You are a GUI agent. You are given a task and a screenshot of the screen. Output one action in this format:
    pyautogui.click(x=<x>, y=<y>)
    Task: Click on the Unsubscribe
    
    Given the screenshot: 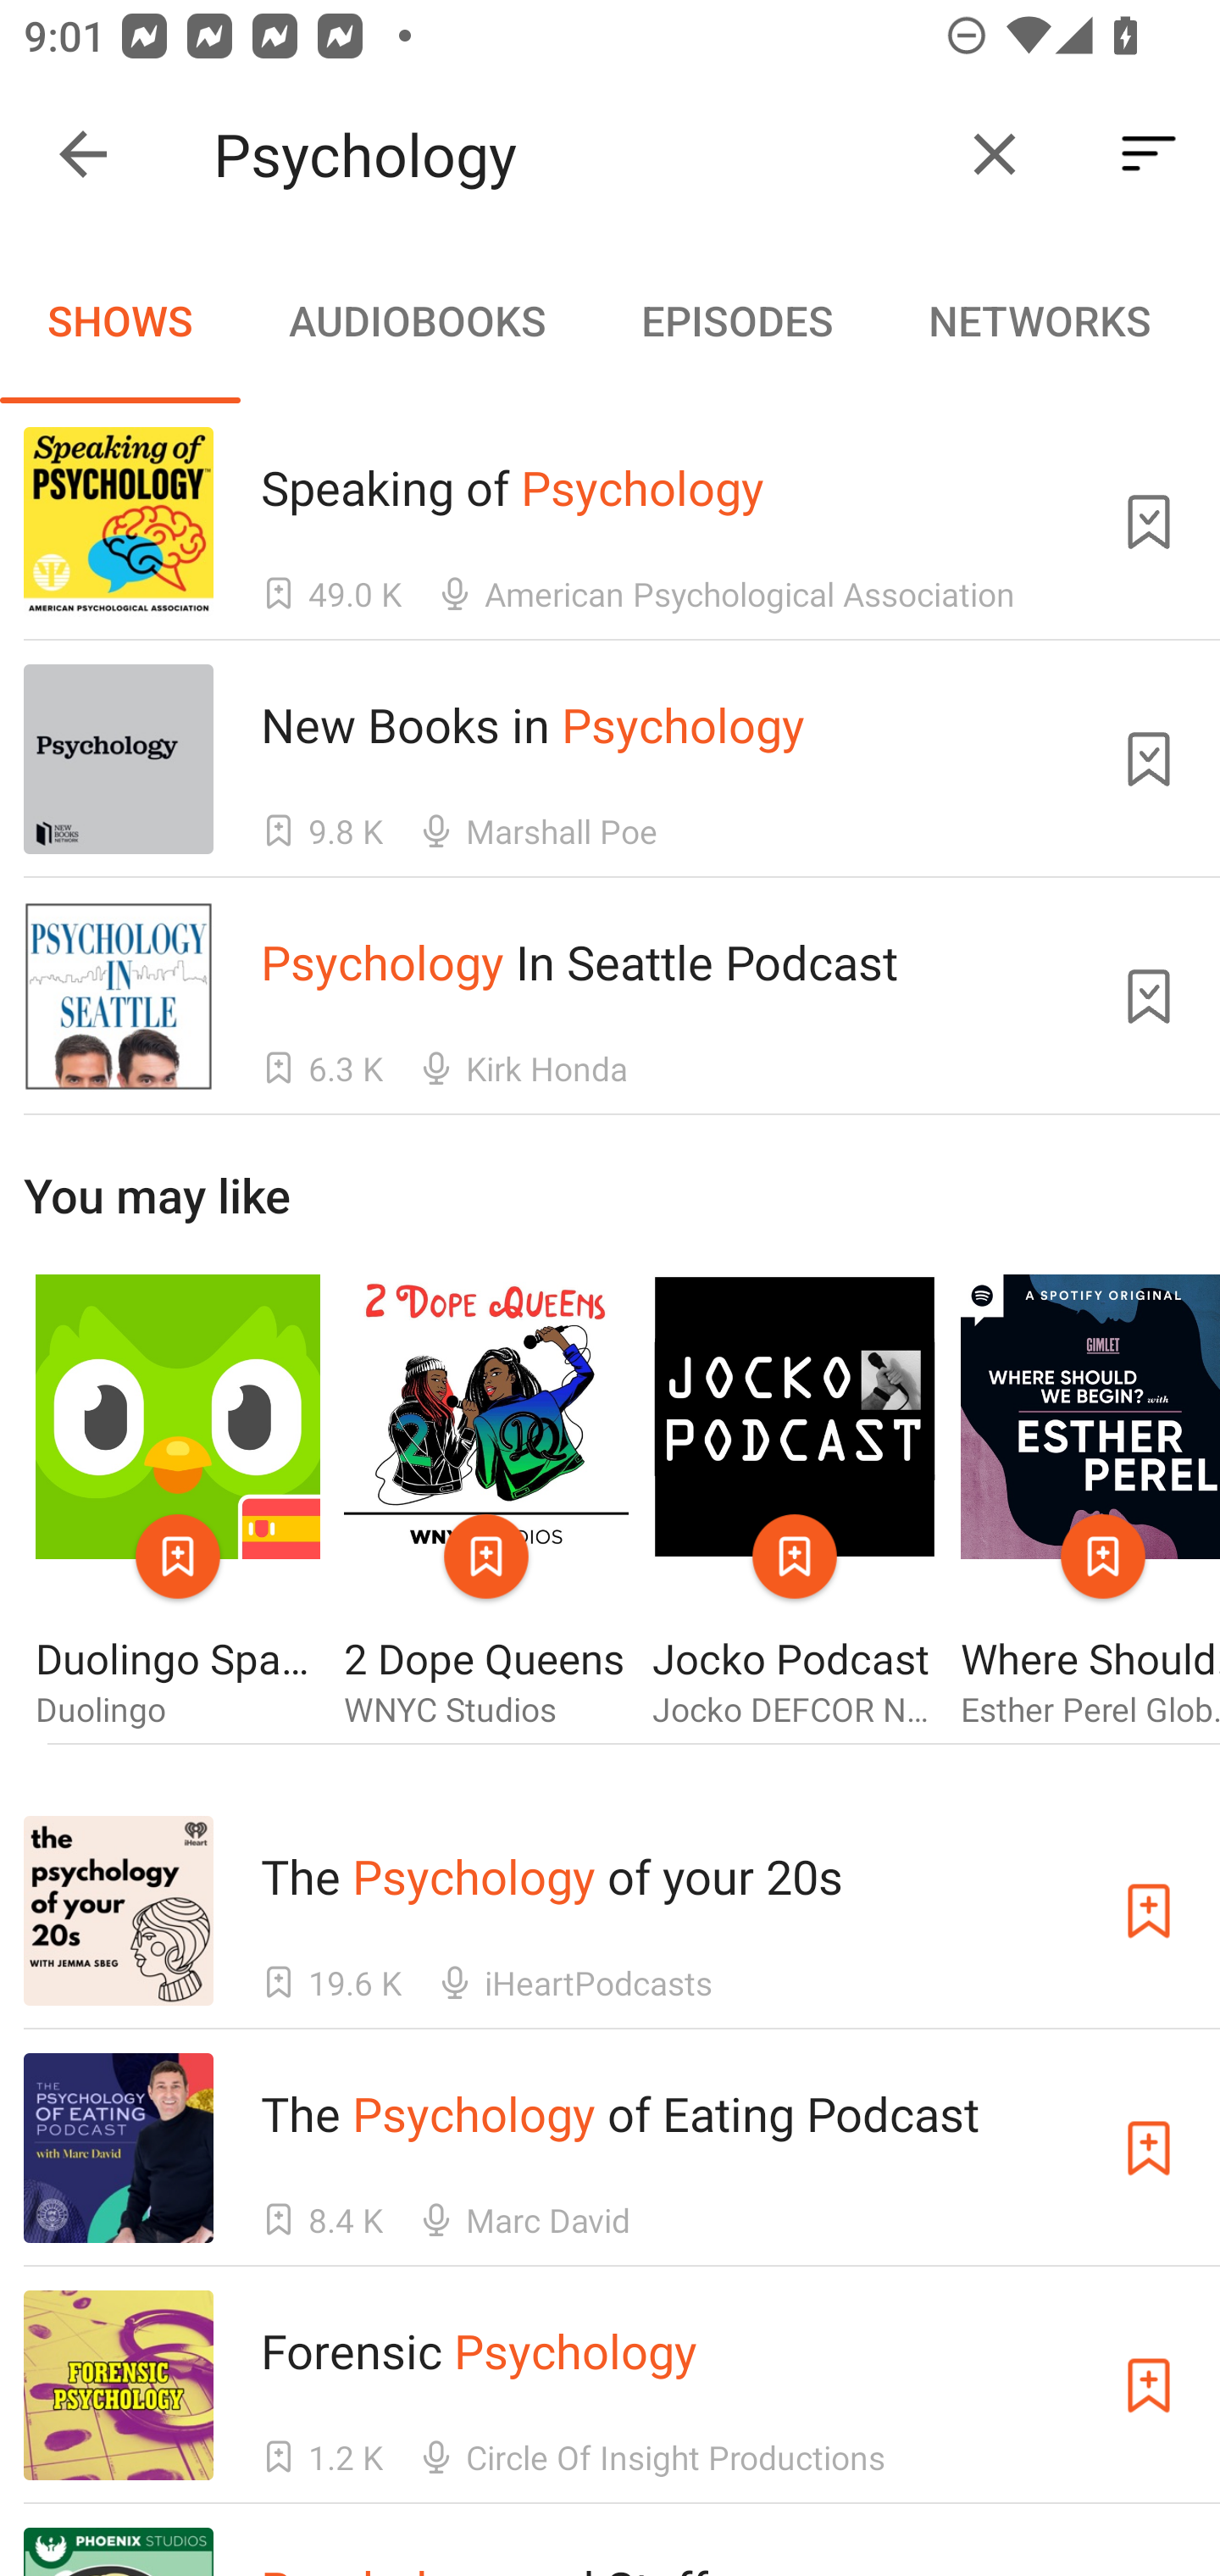 What is the action you would take?
    pyautogui.click(x=1149, y=521)
    